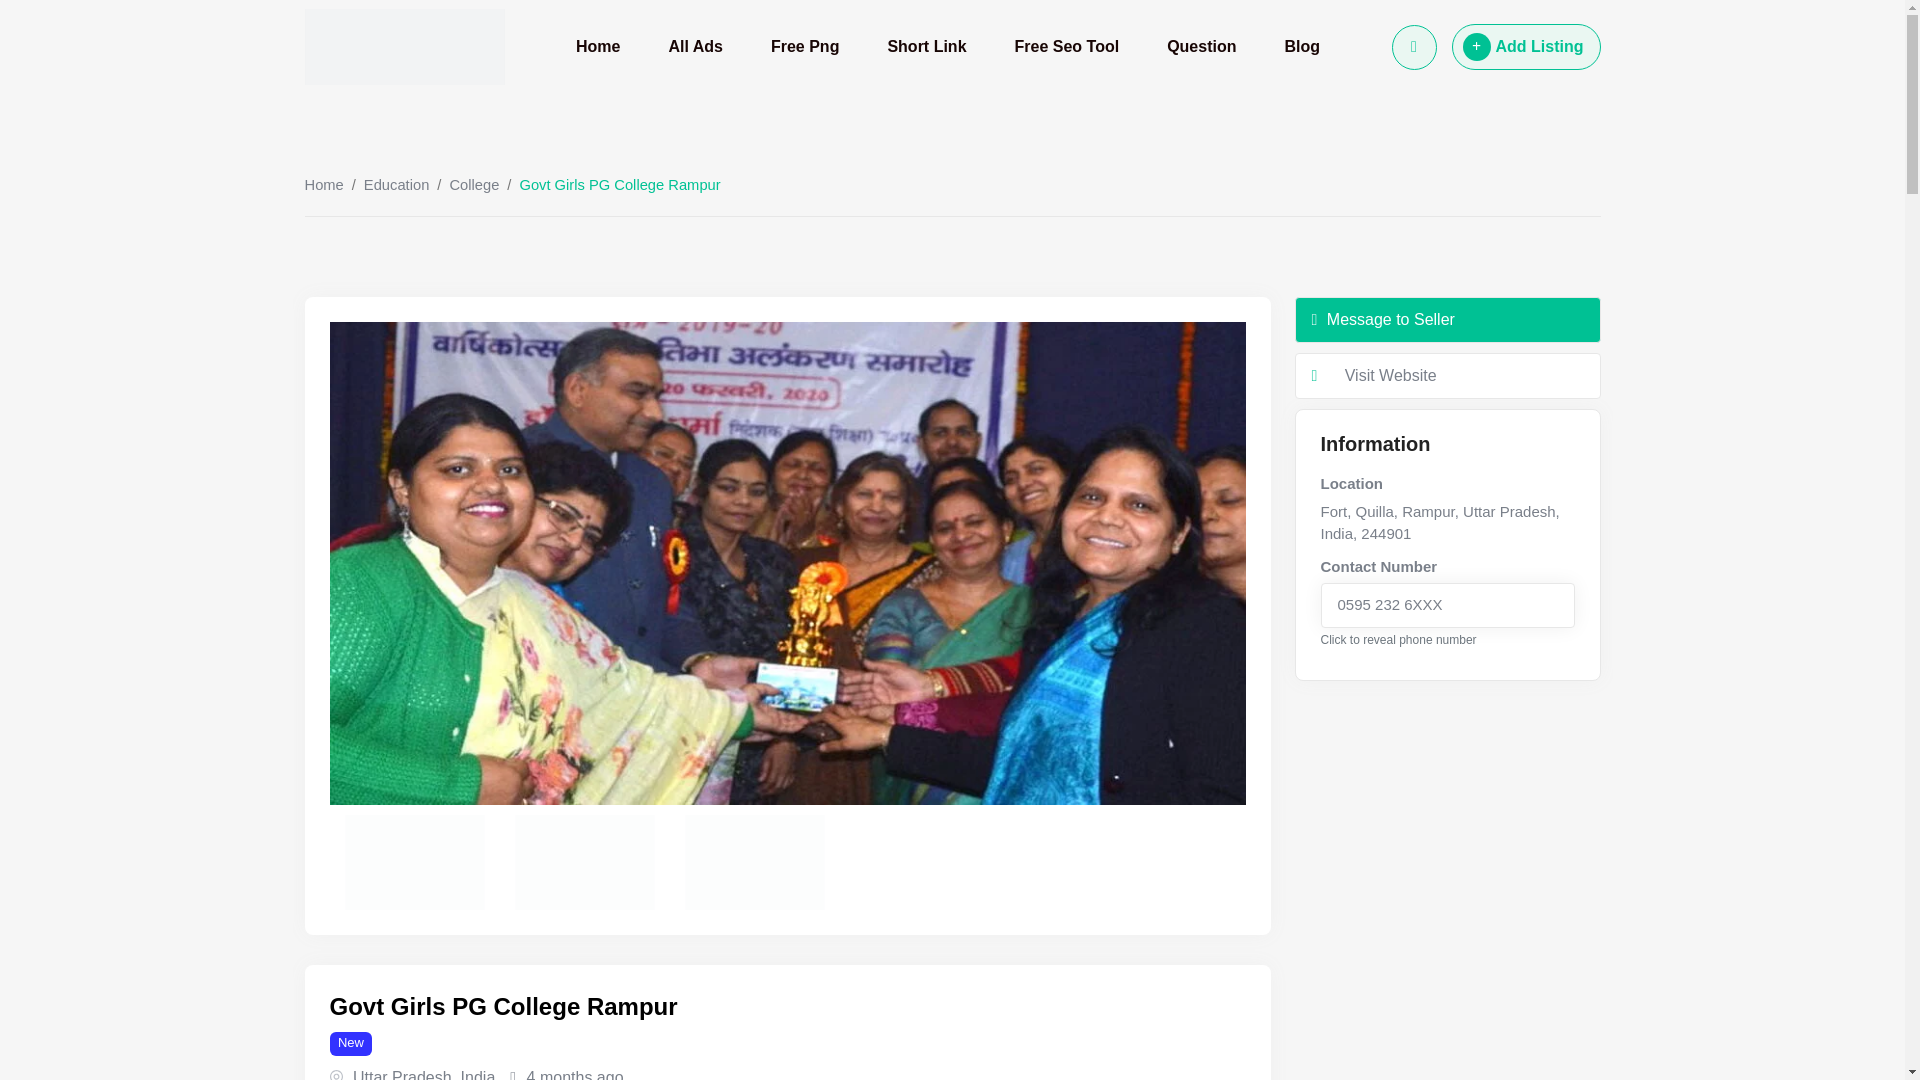  Describe the element at coordinates (1302, 46) in the screenshot. I see `Blog` at that location.